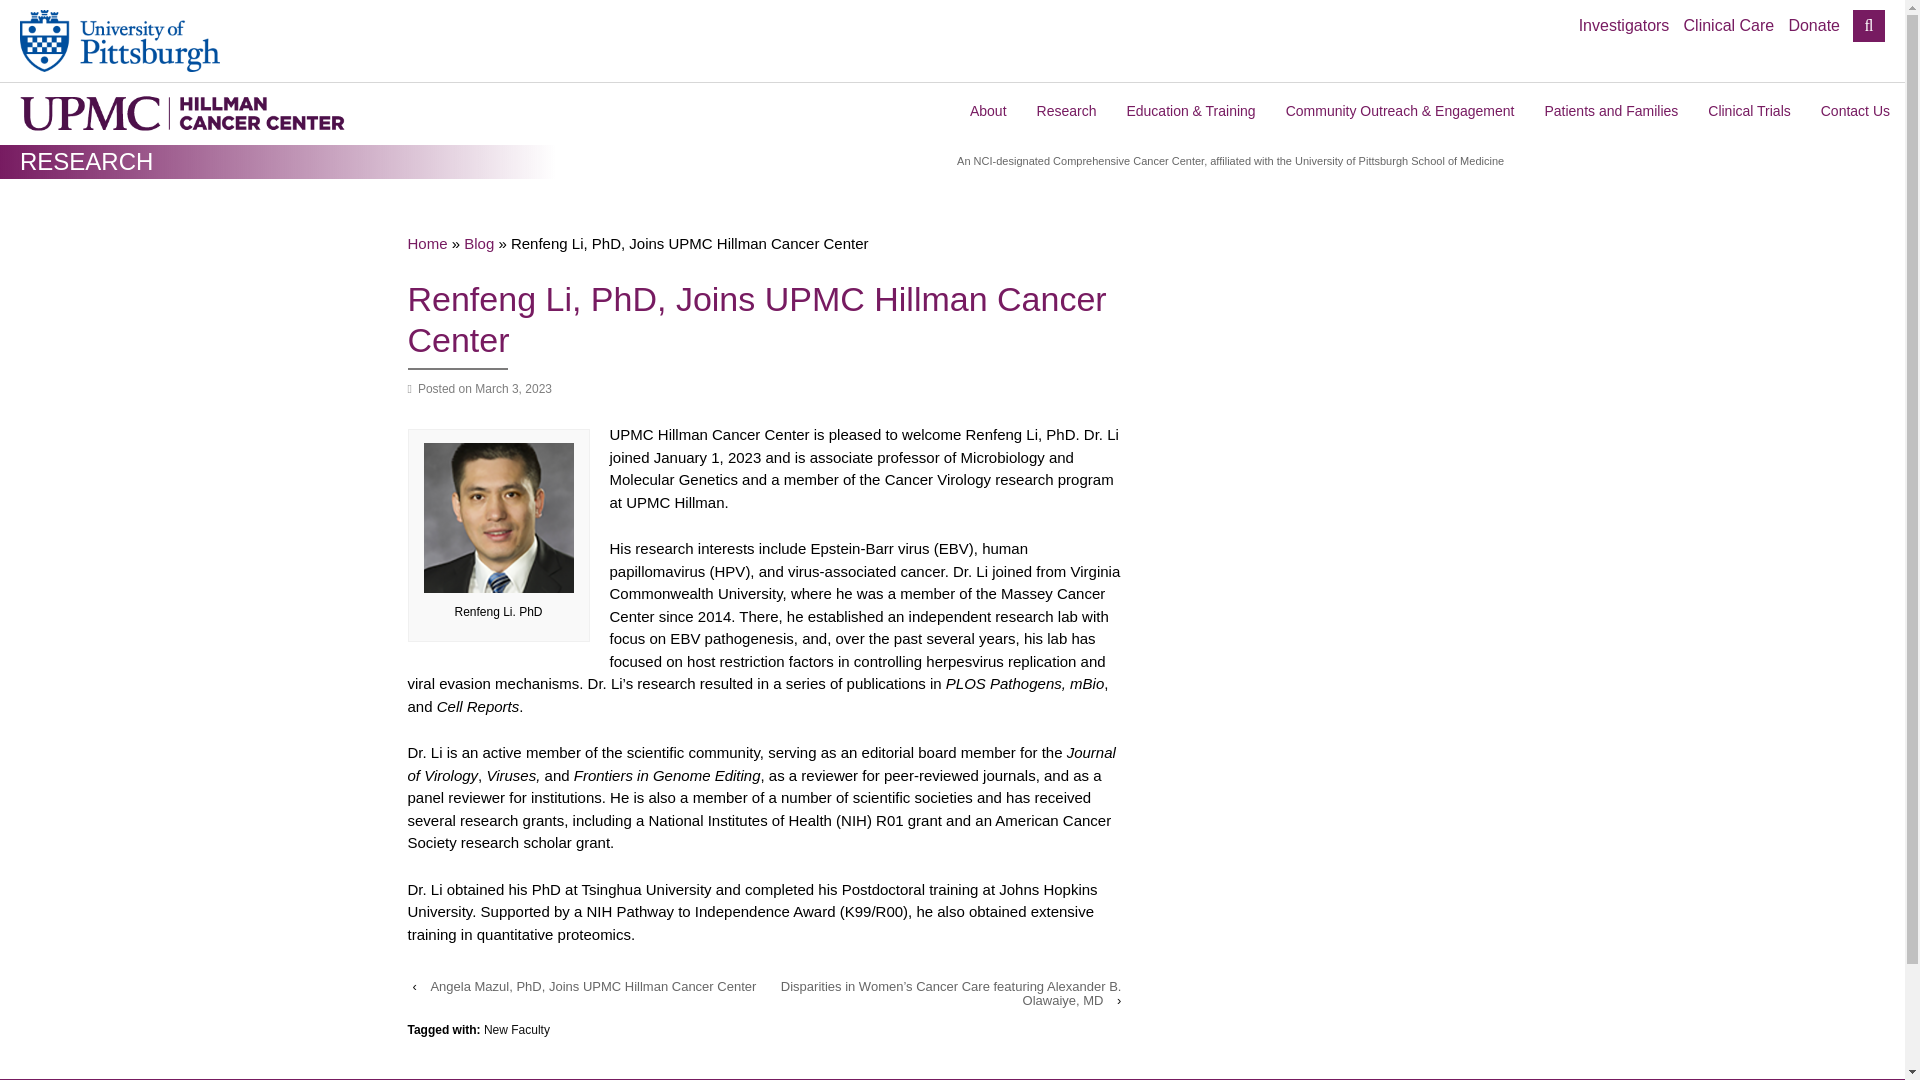  I want to click on Go, so click(1855, 26).